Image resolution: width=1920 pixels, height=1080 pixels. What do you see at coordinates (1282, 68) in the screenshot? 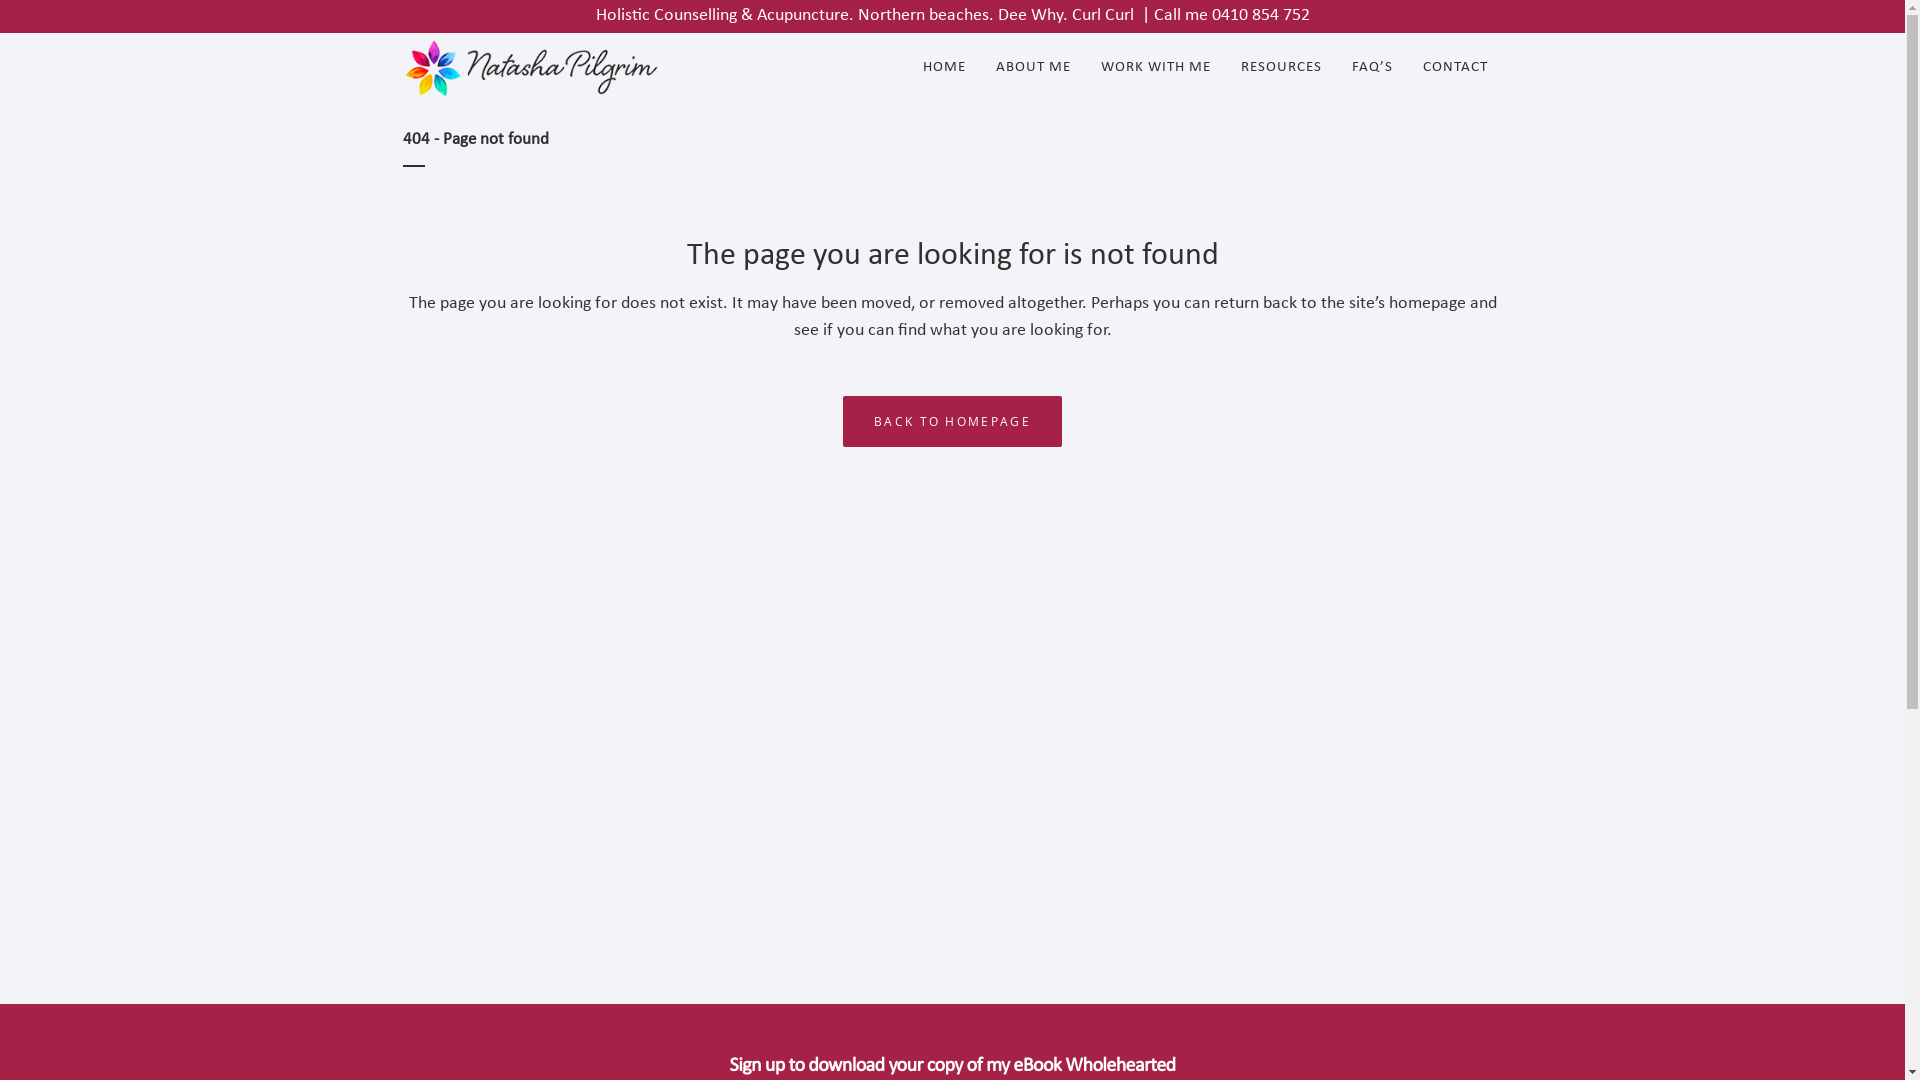
I see `RESOURCES` at bounding box center [1282, 68].